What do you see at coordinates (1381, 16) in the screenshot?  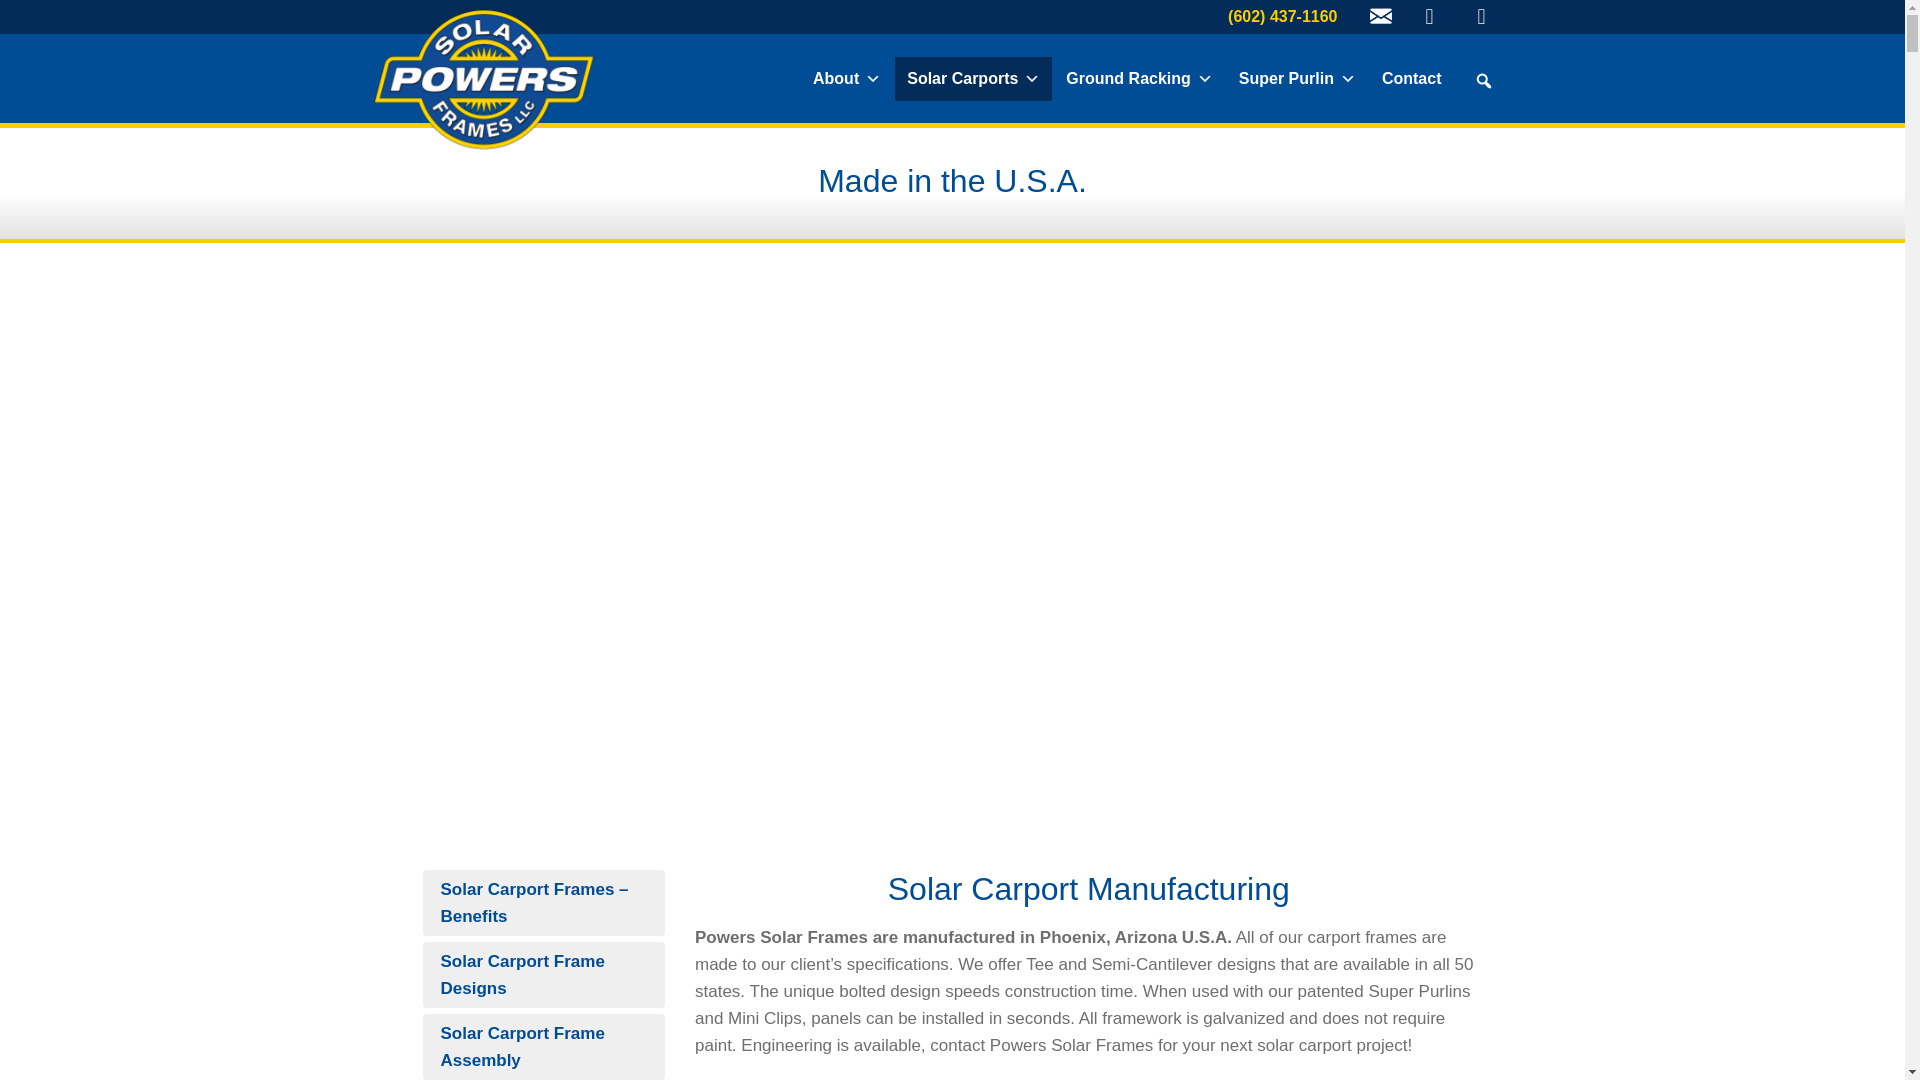 I see `Email Us` at bounding box center [1381, 16].